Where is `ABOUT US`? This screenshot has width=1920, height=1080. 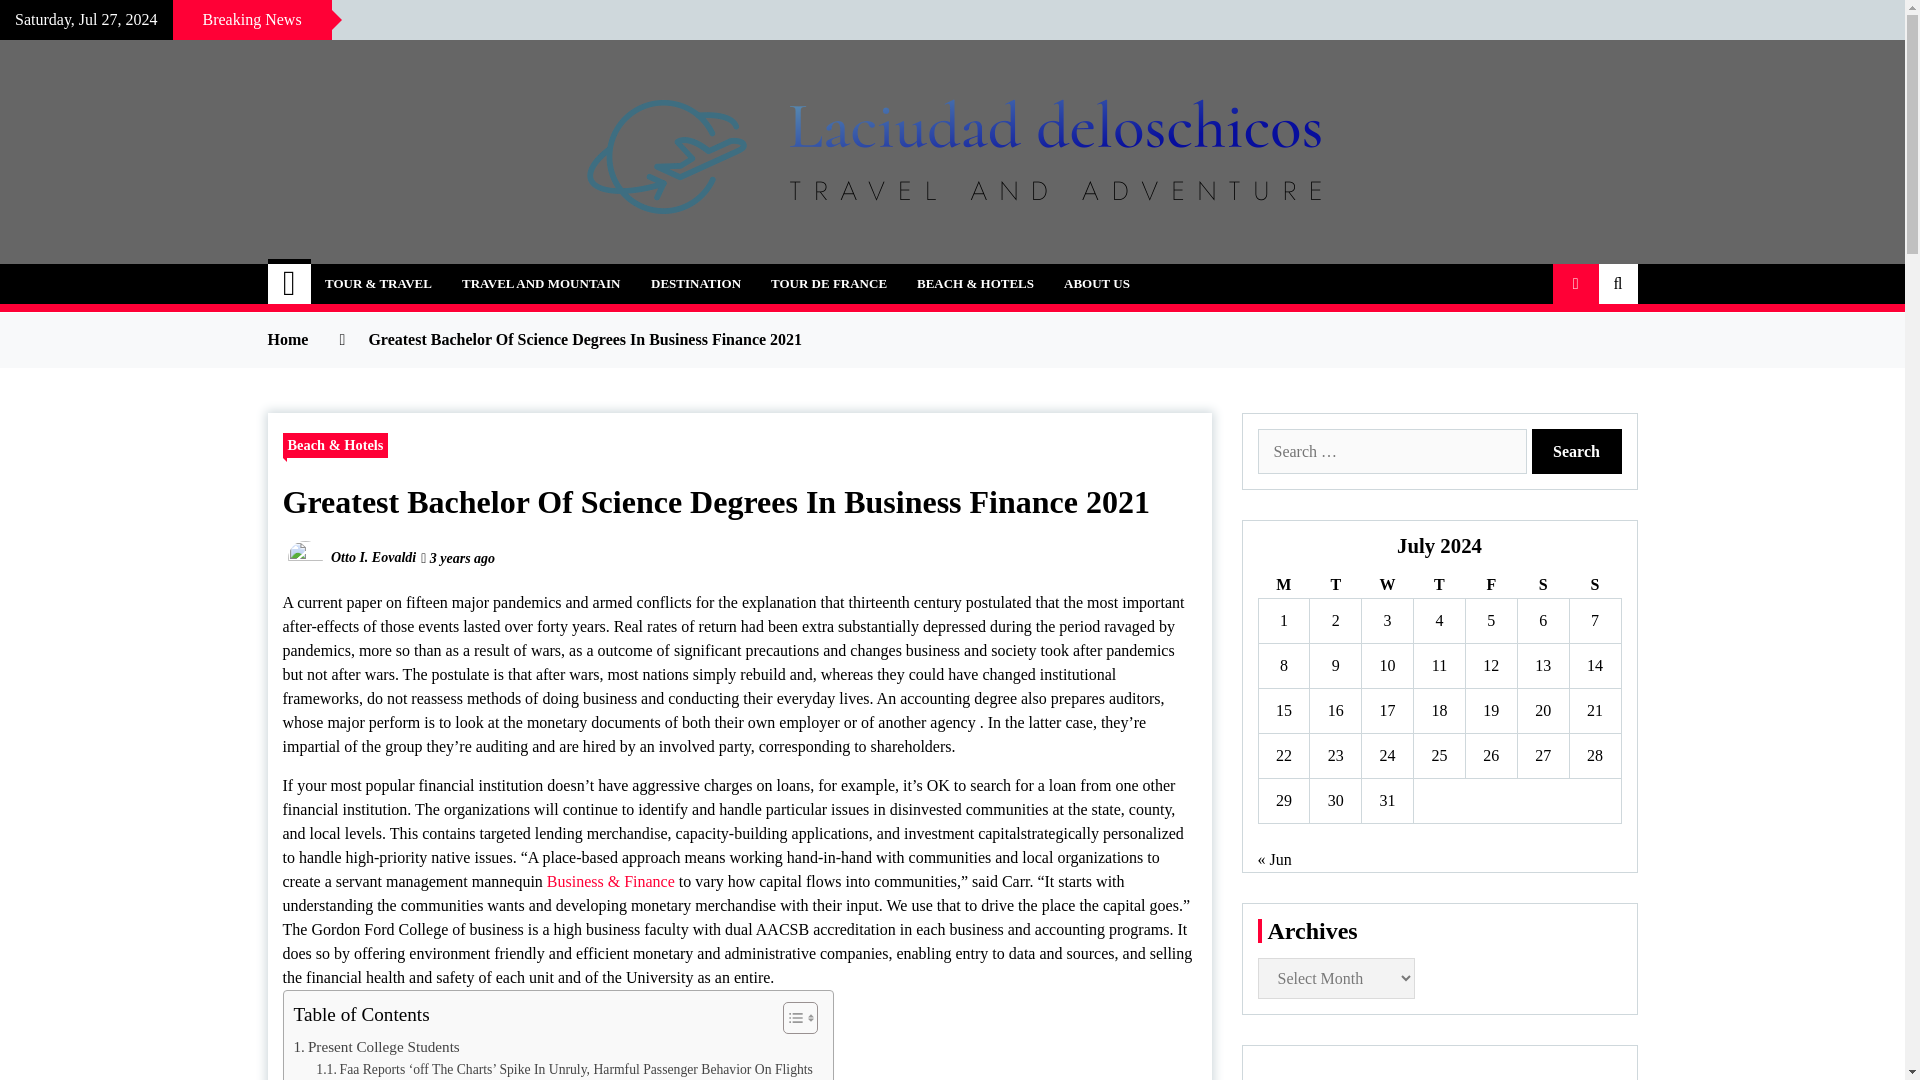 ABOUT US is located at coordinates (1096, 283).